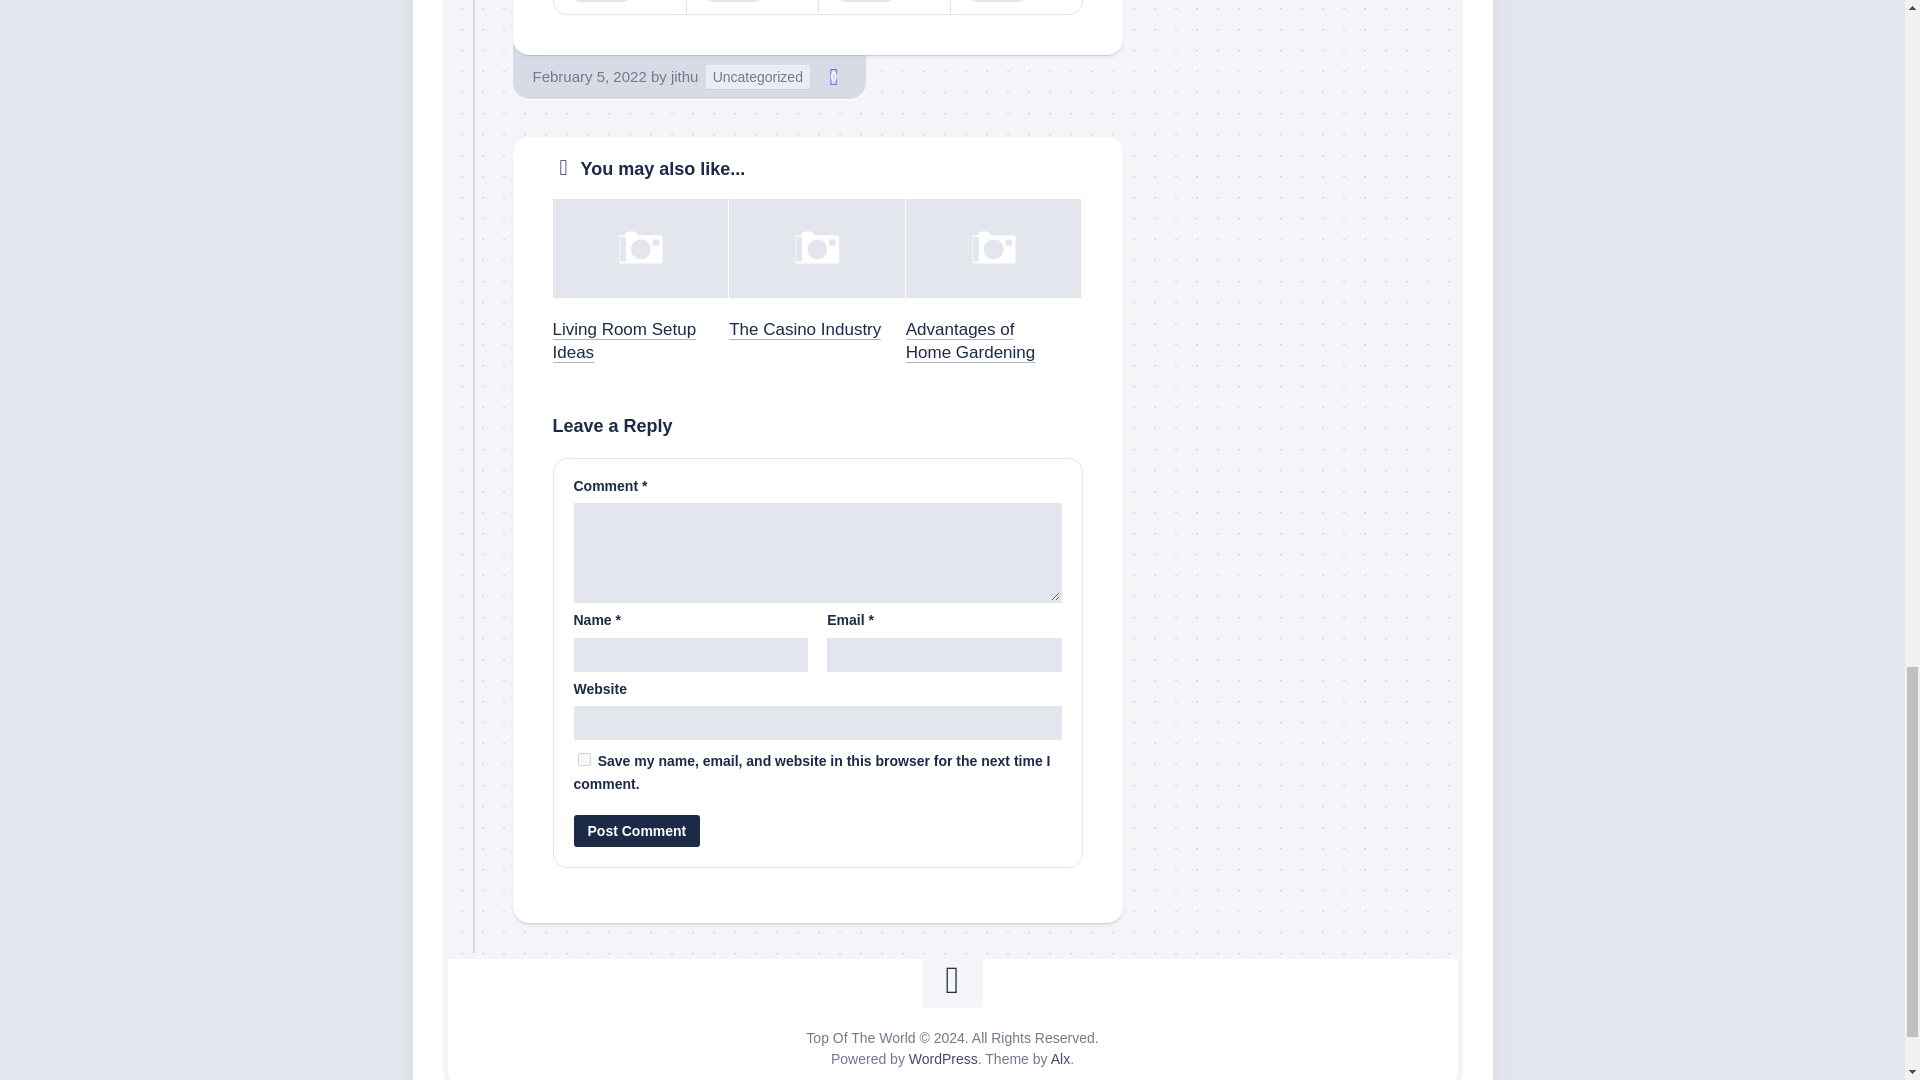 This screenshot has width=1920, height=1080. I want to click on Uncategorized, so click(758, 76).